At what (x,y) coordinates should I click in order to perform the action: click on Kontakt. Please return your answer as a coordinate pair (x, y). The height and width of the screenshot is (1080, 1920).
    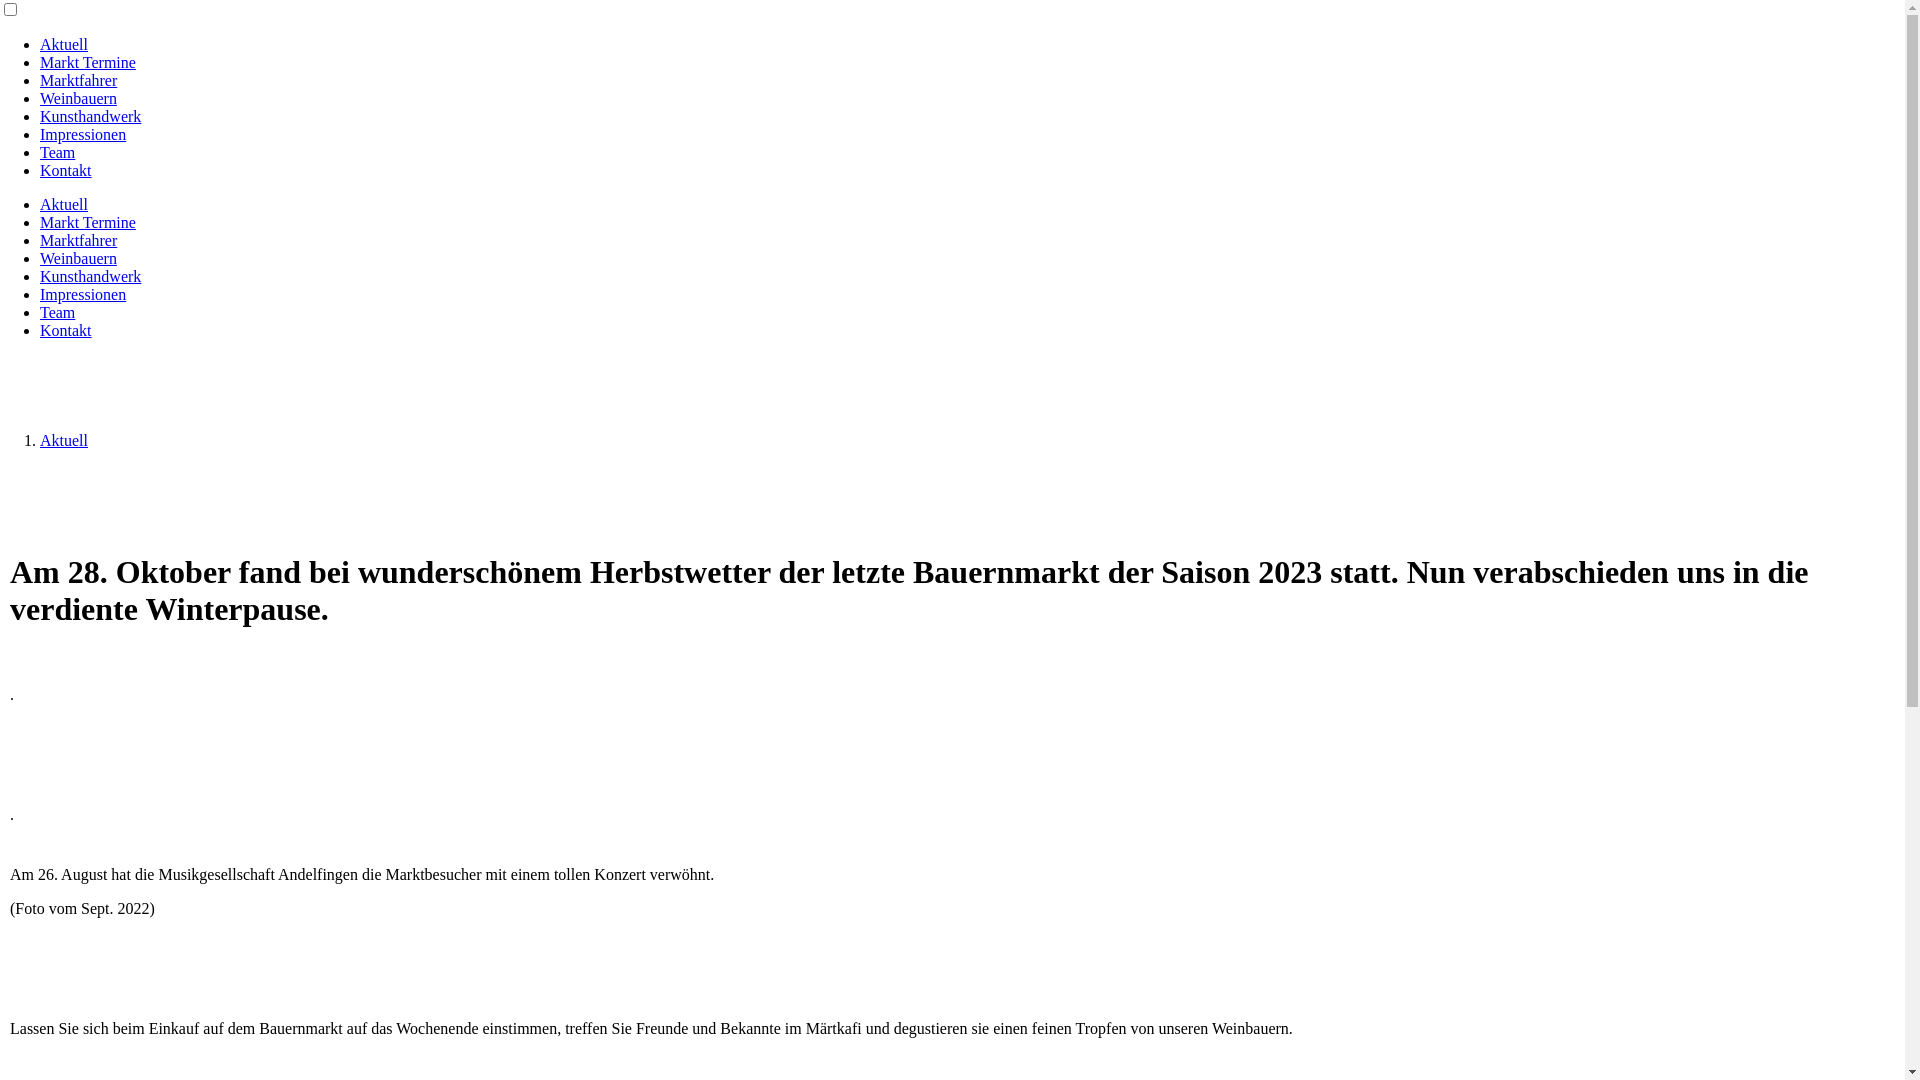
    Looking at the image, I should click on (66, 330).